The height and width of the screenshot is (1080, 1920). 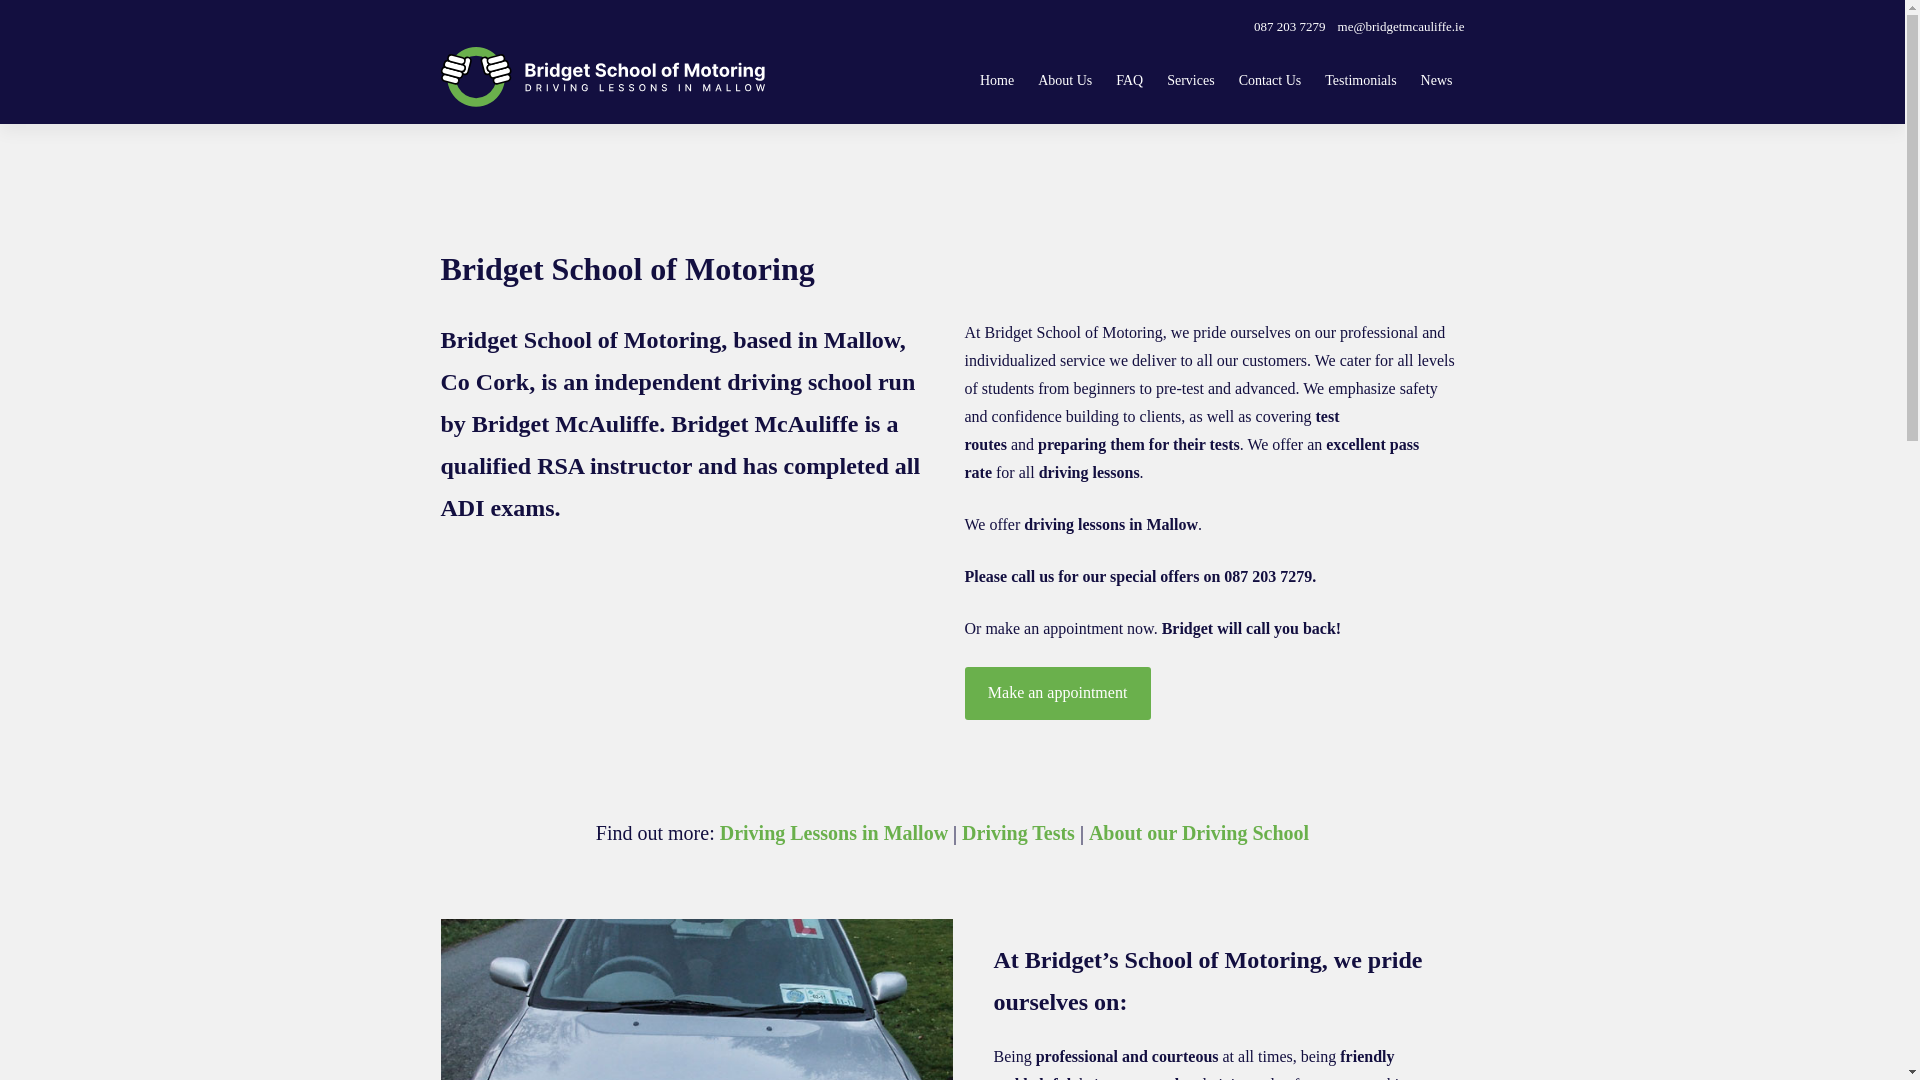 What do you see at coordinates (1360, 81) in the screenshot?
I see `Testimonials` at bounding box center [1360, 81].